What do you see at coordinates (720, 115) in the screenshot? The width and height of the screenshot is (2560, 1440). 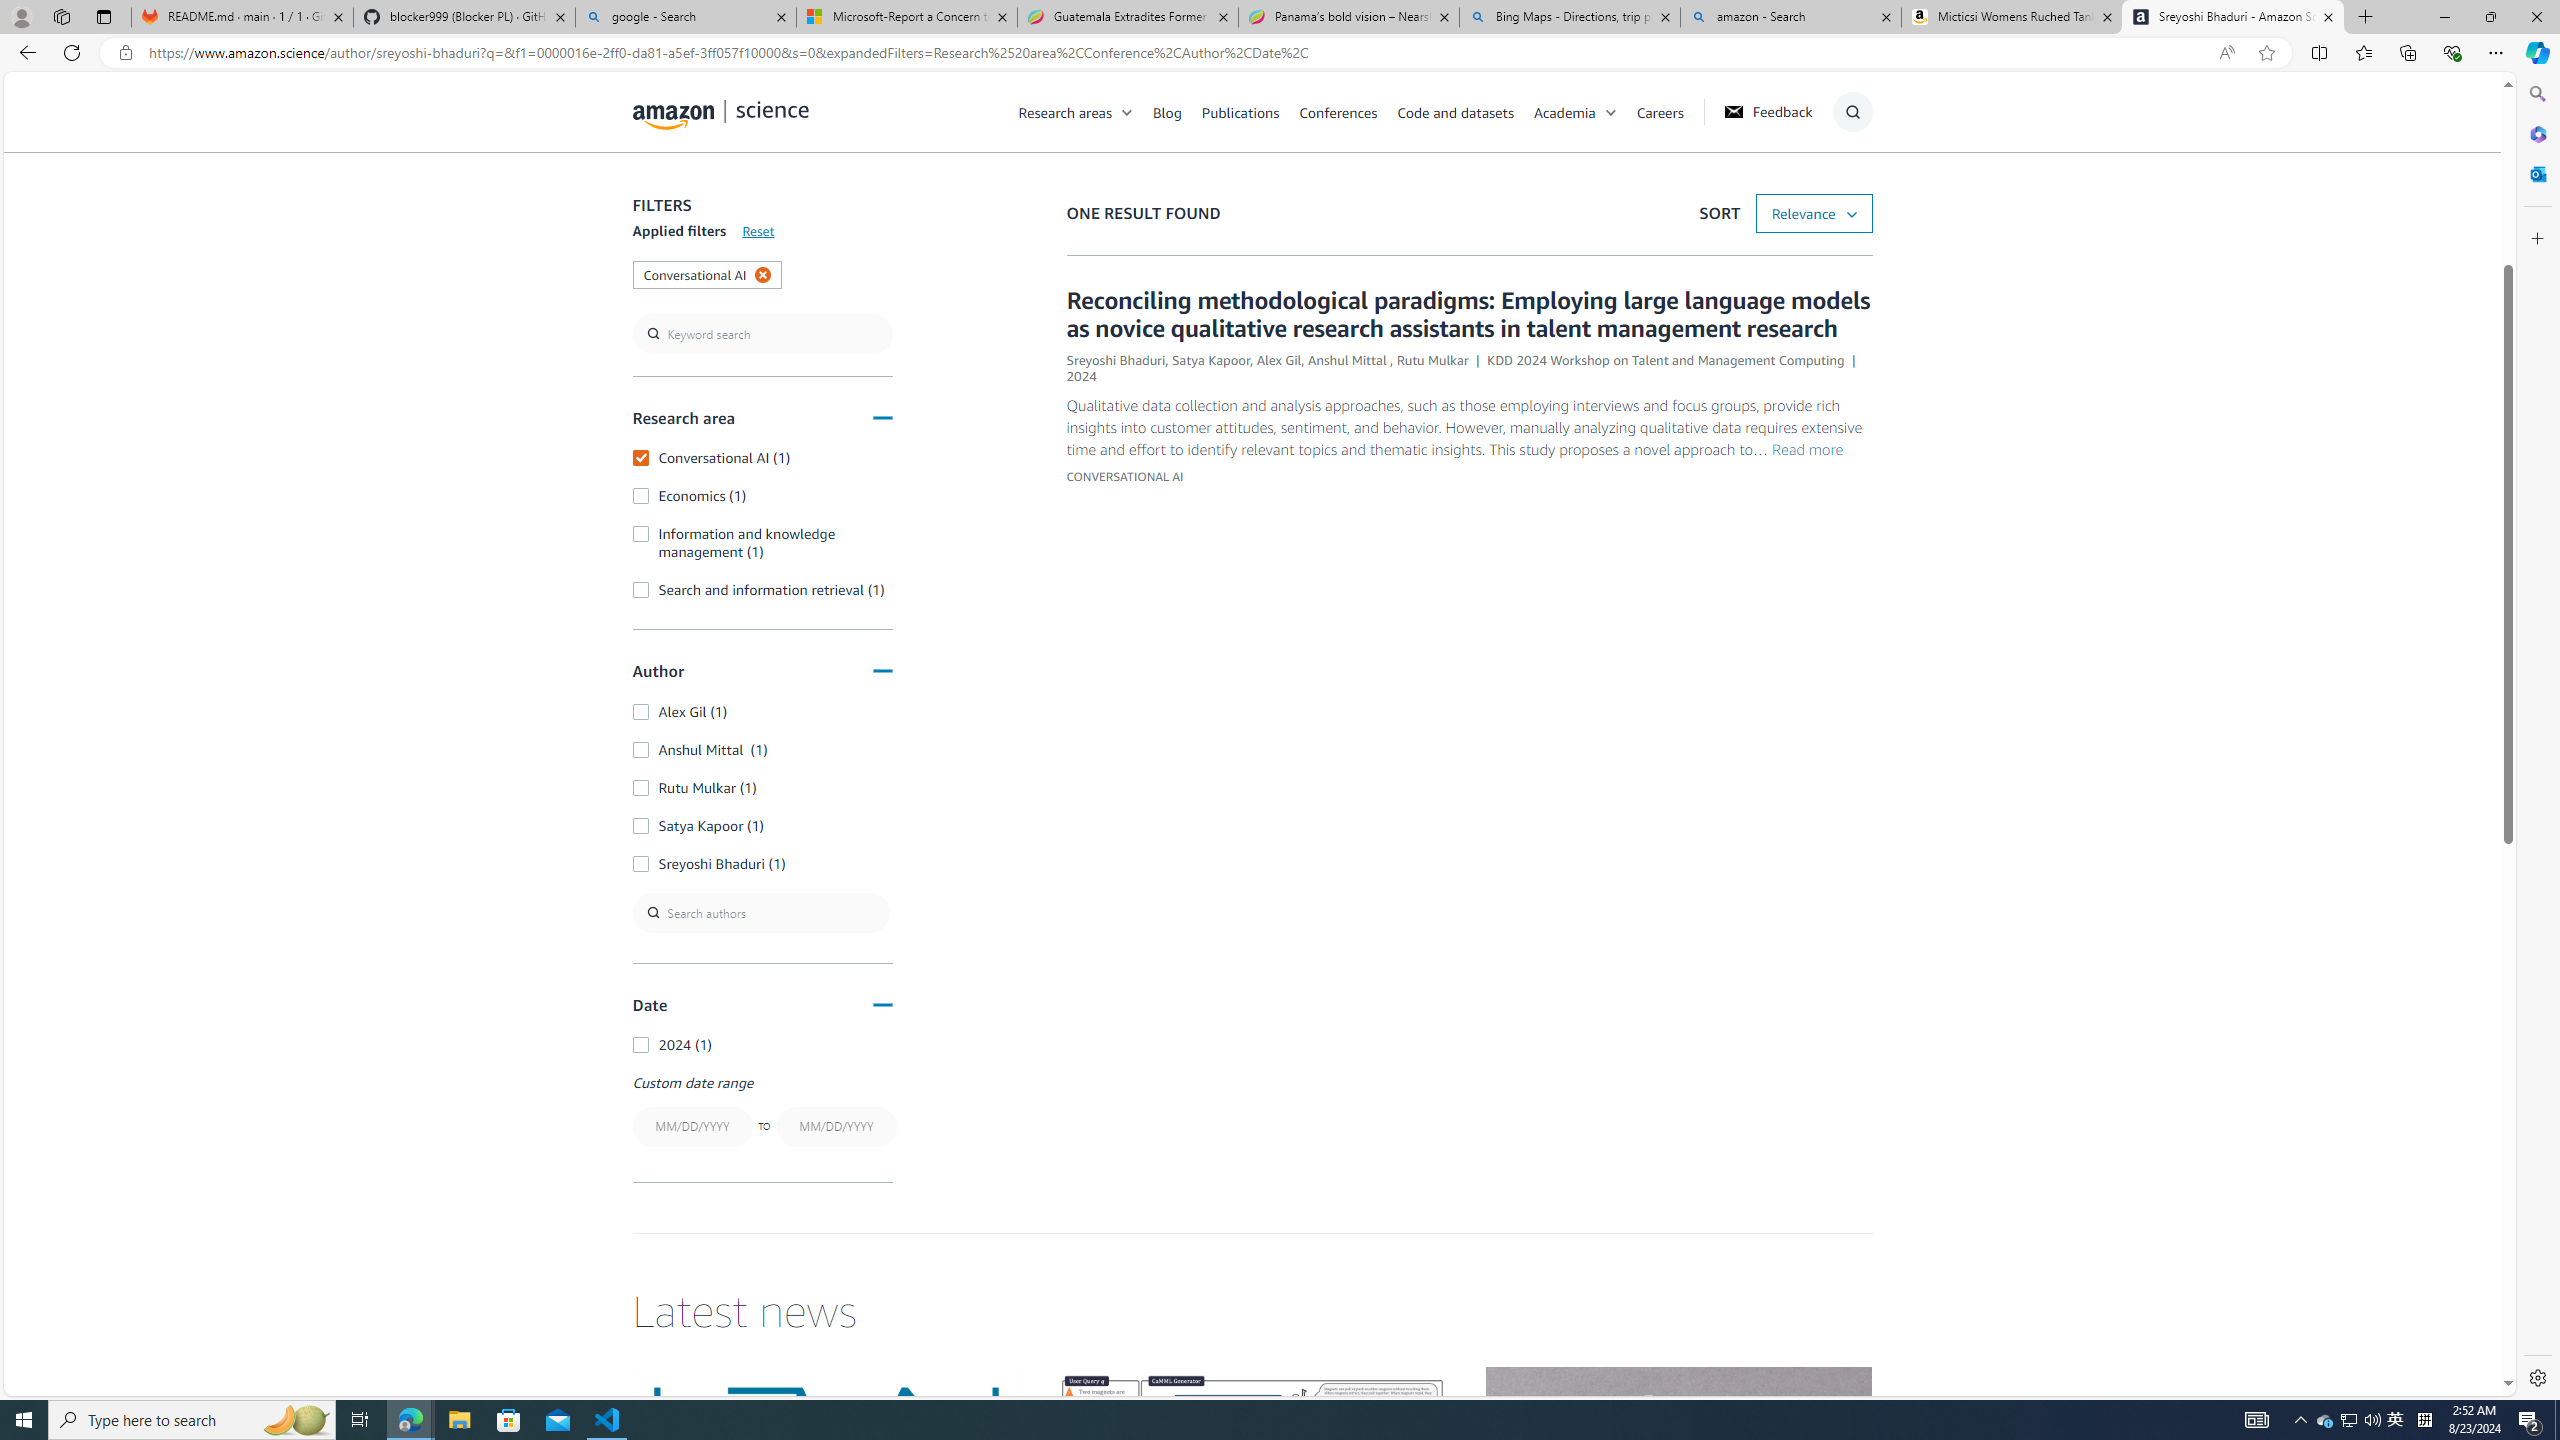 I see `amazon-science-logo.svg` at bounding box center [720, 115].